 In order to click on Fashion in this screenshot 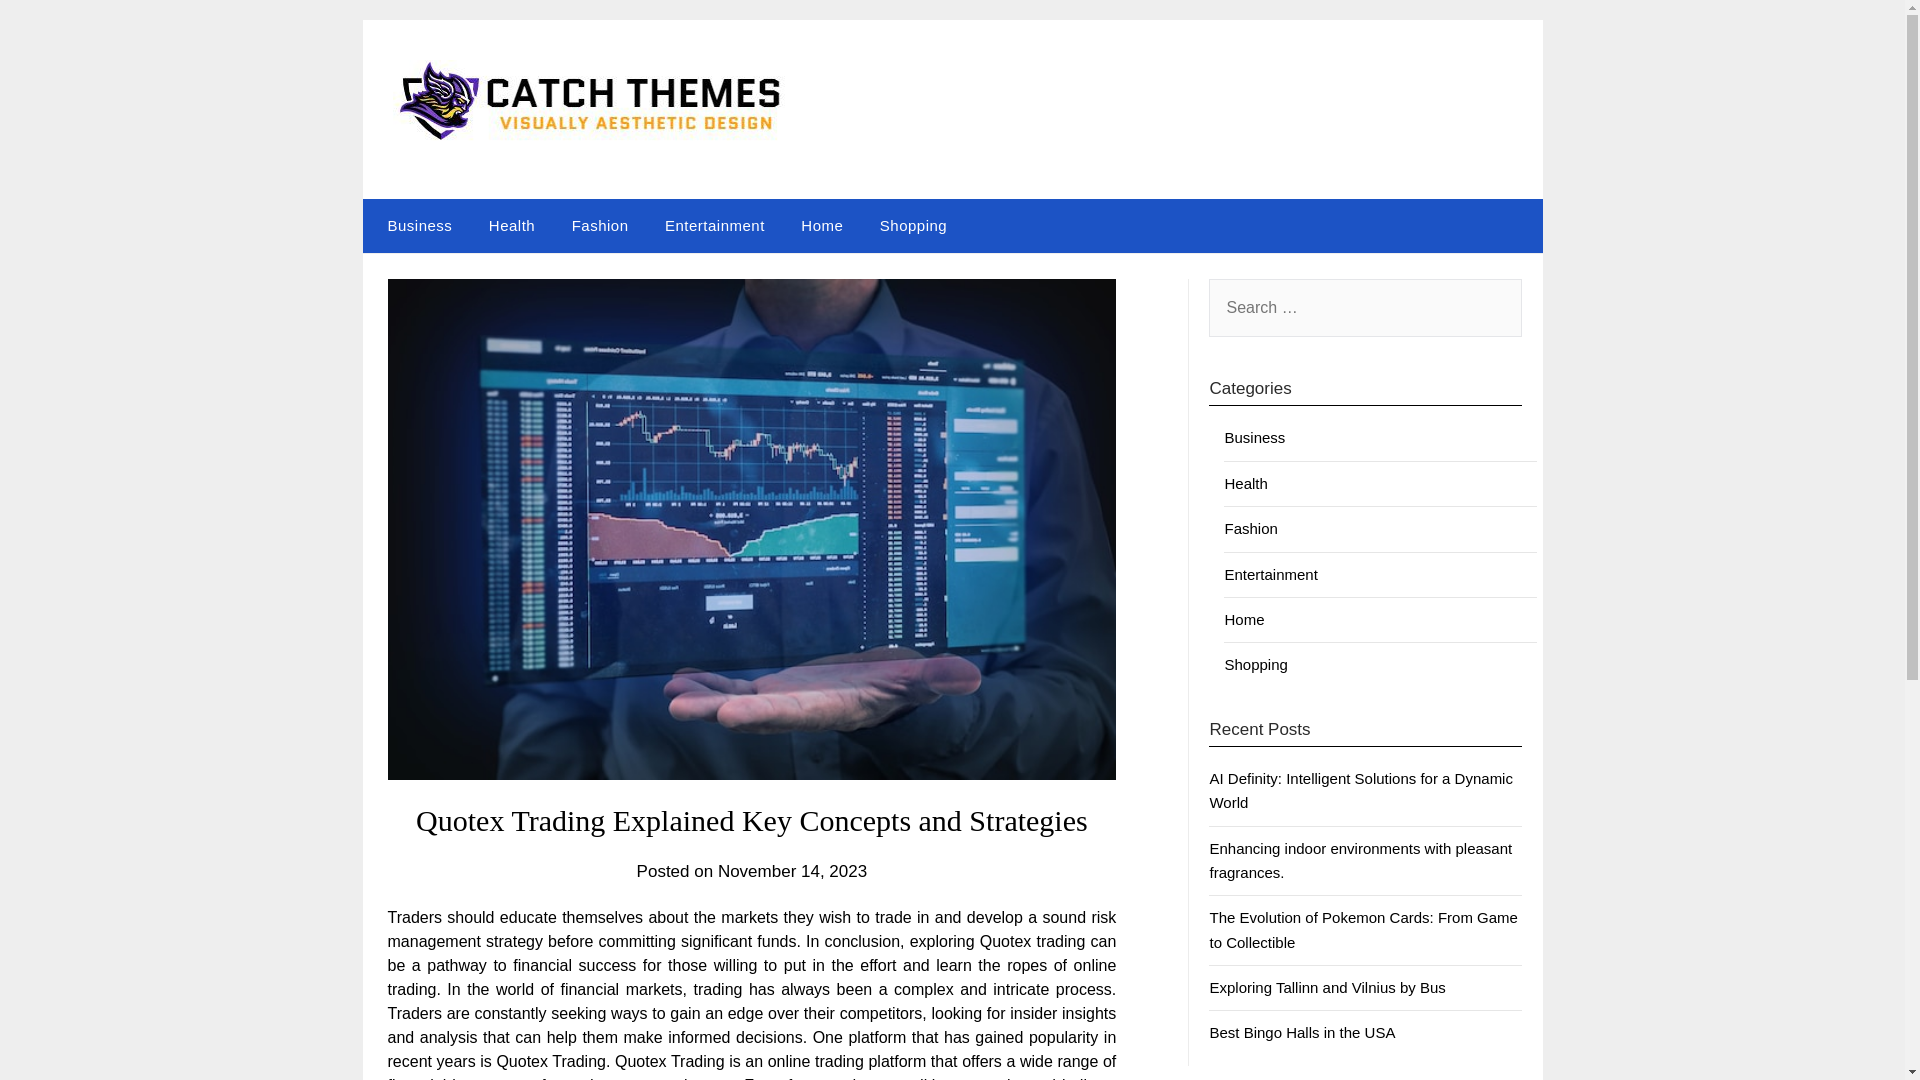, I will do `click(600, 225)`.